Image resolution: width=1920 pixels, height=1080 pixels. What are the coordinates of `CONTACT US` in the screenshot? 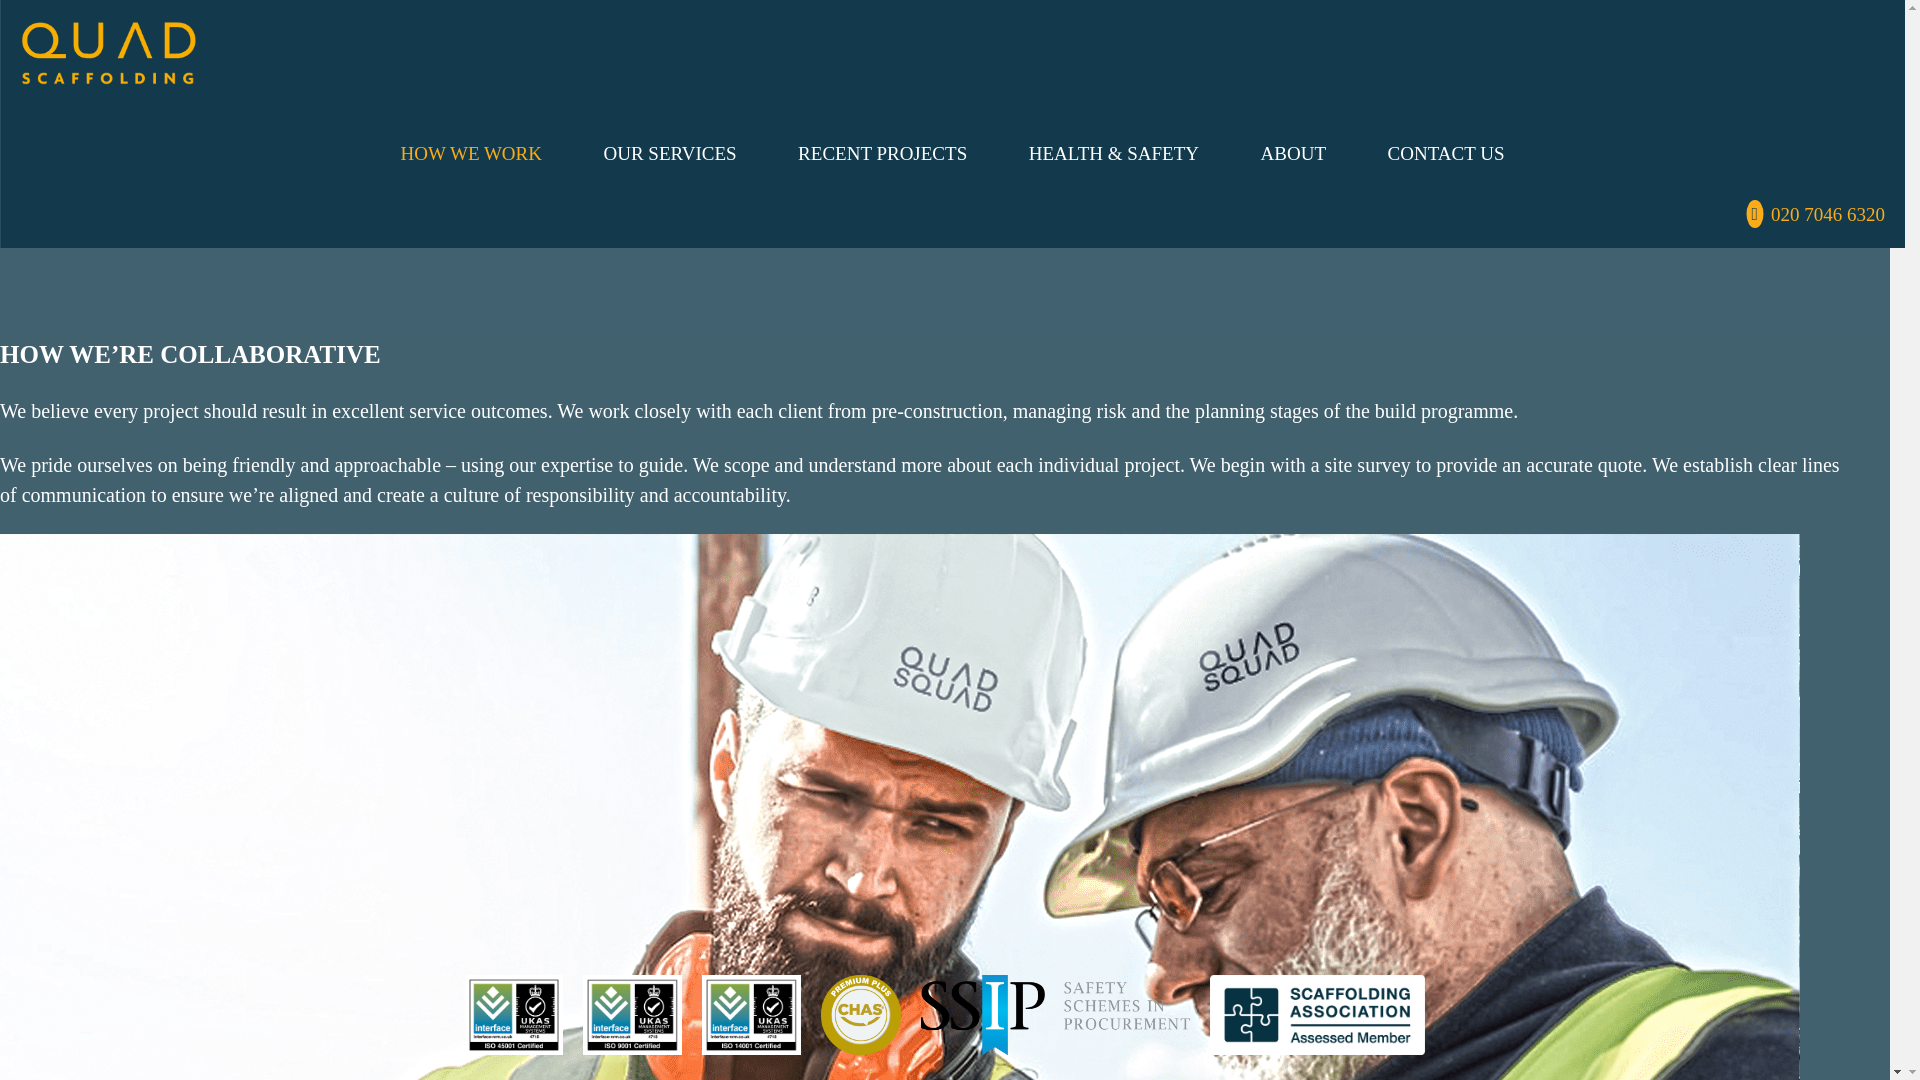 It's located at (1446, 153).